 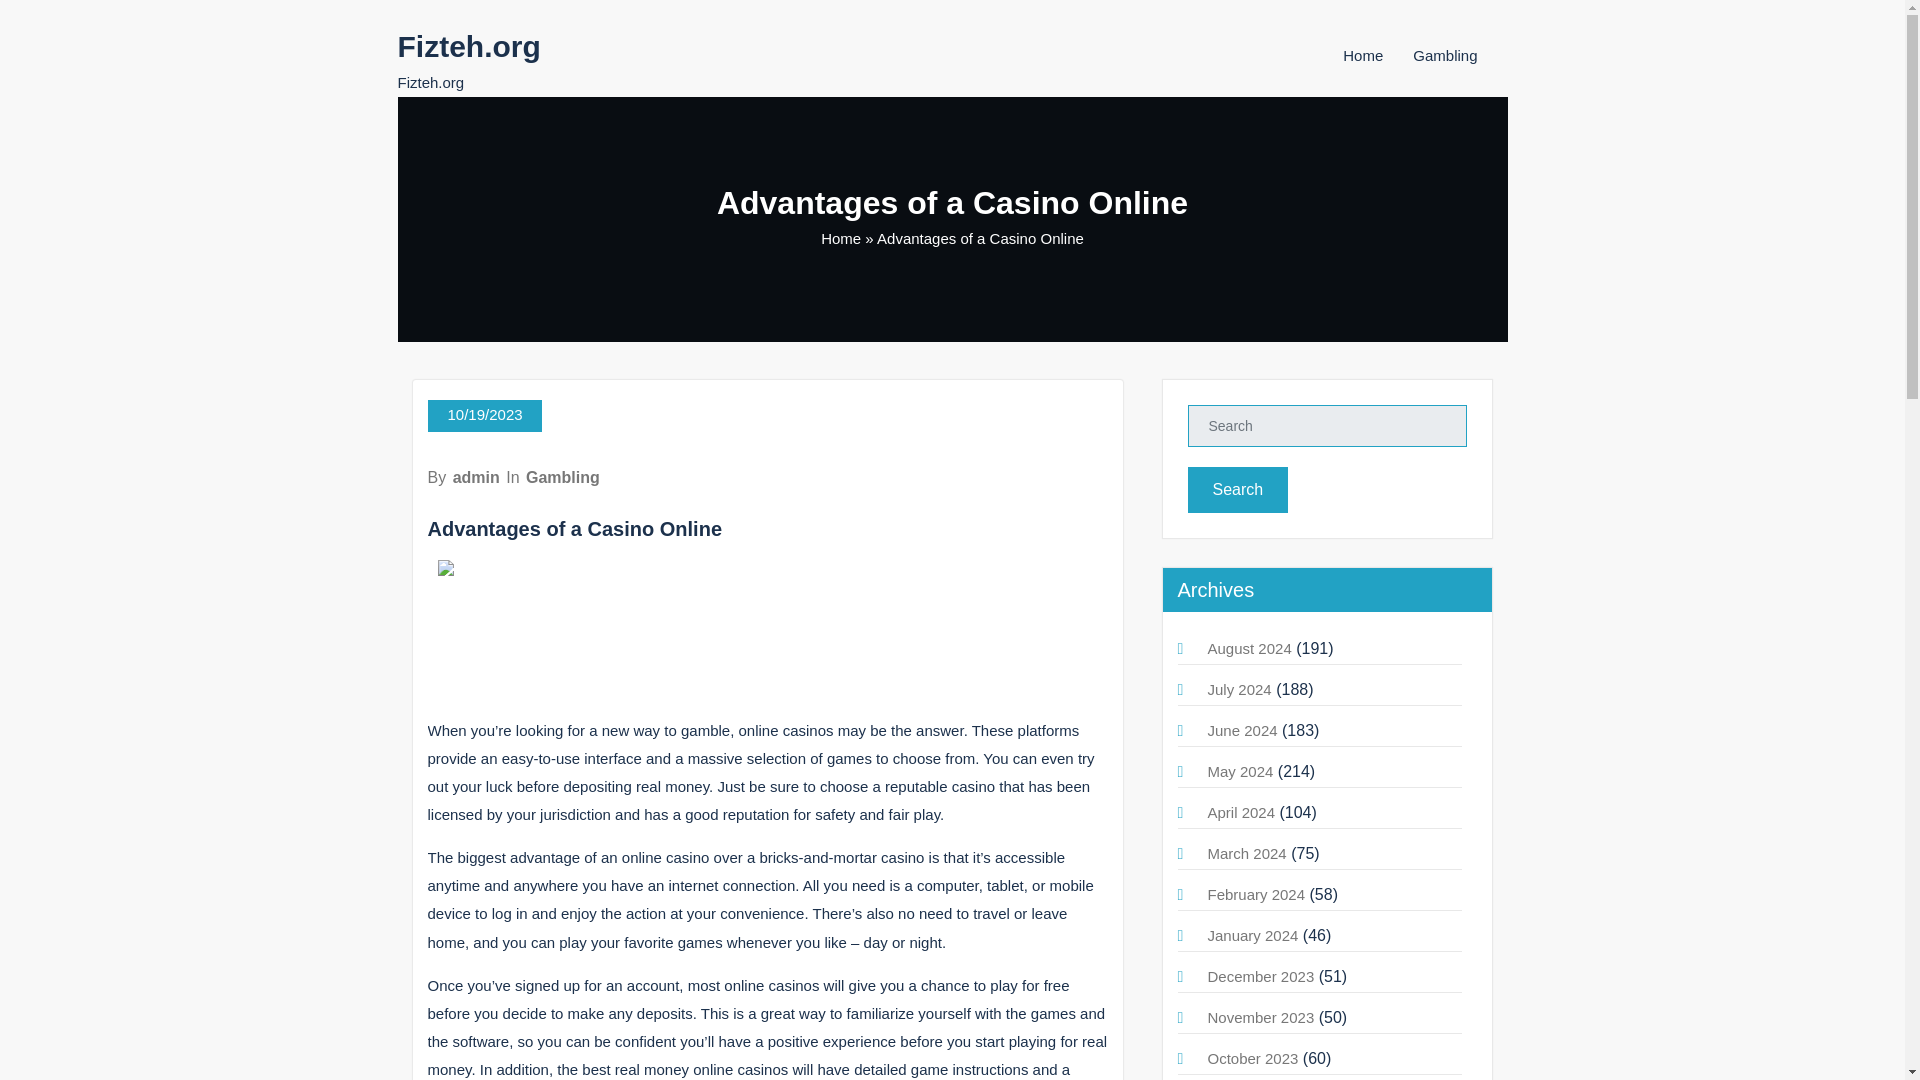 What do you see at coordinates (1256, 894) in the screenshot?
I see `February 2024` at bounding box center [1256, 894].